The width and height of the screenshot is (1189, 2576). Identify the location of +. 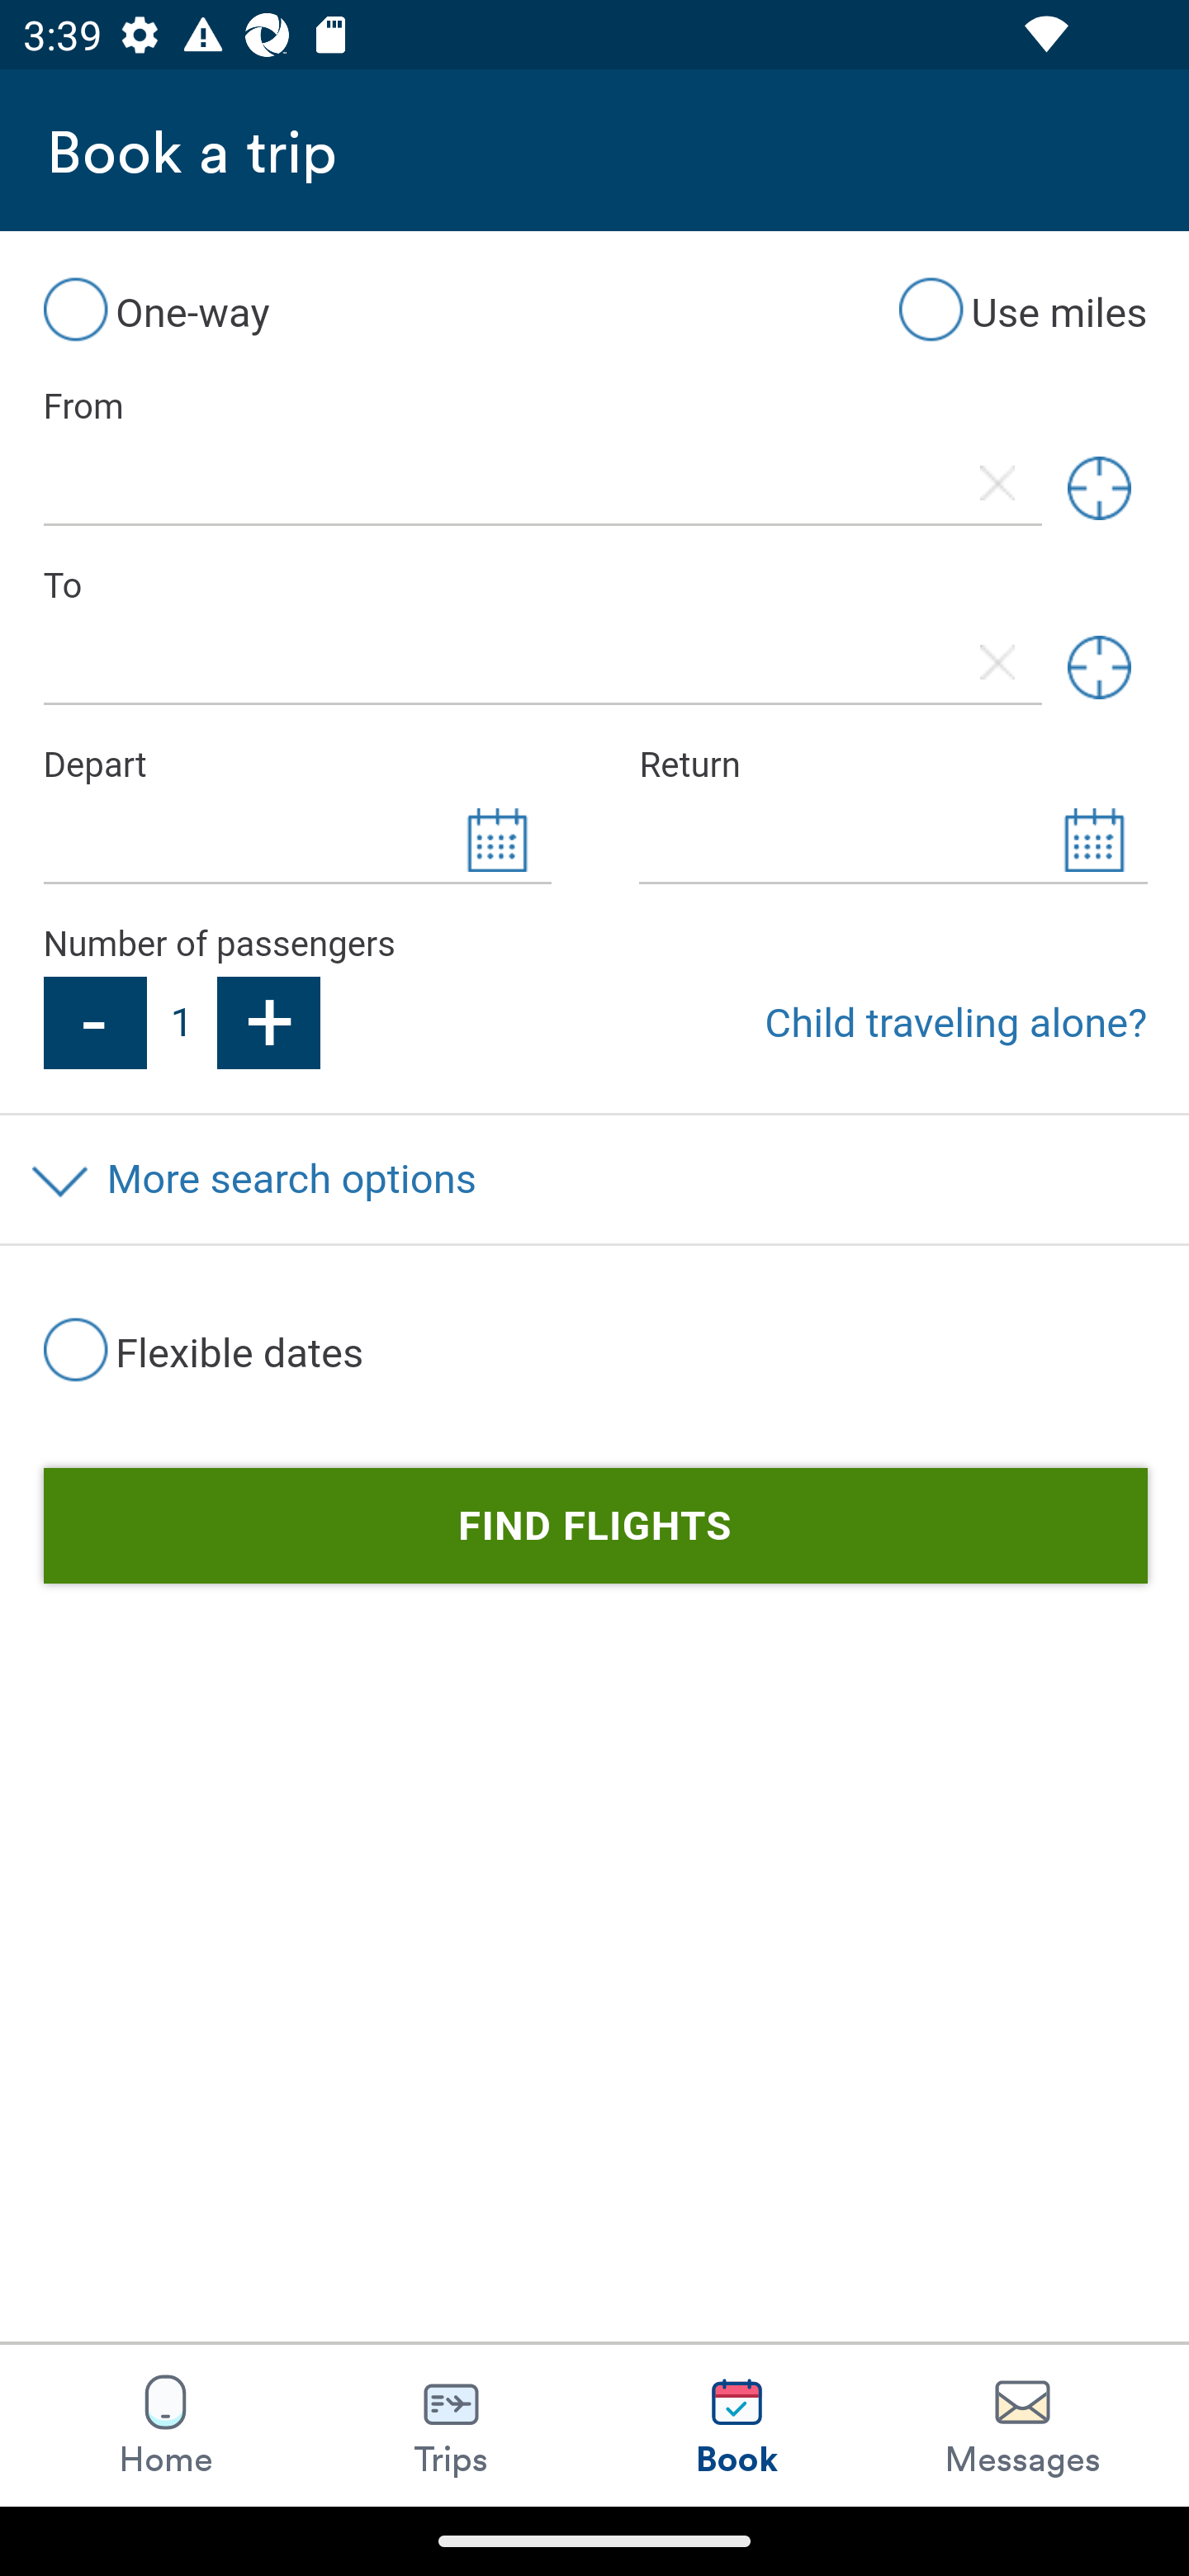
(269, 1022).